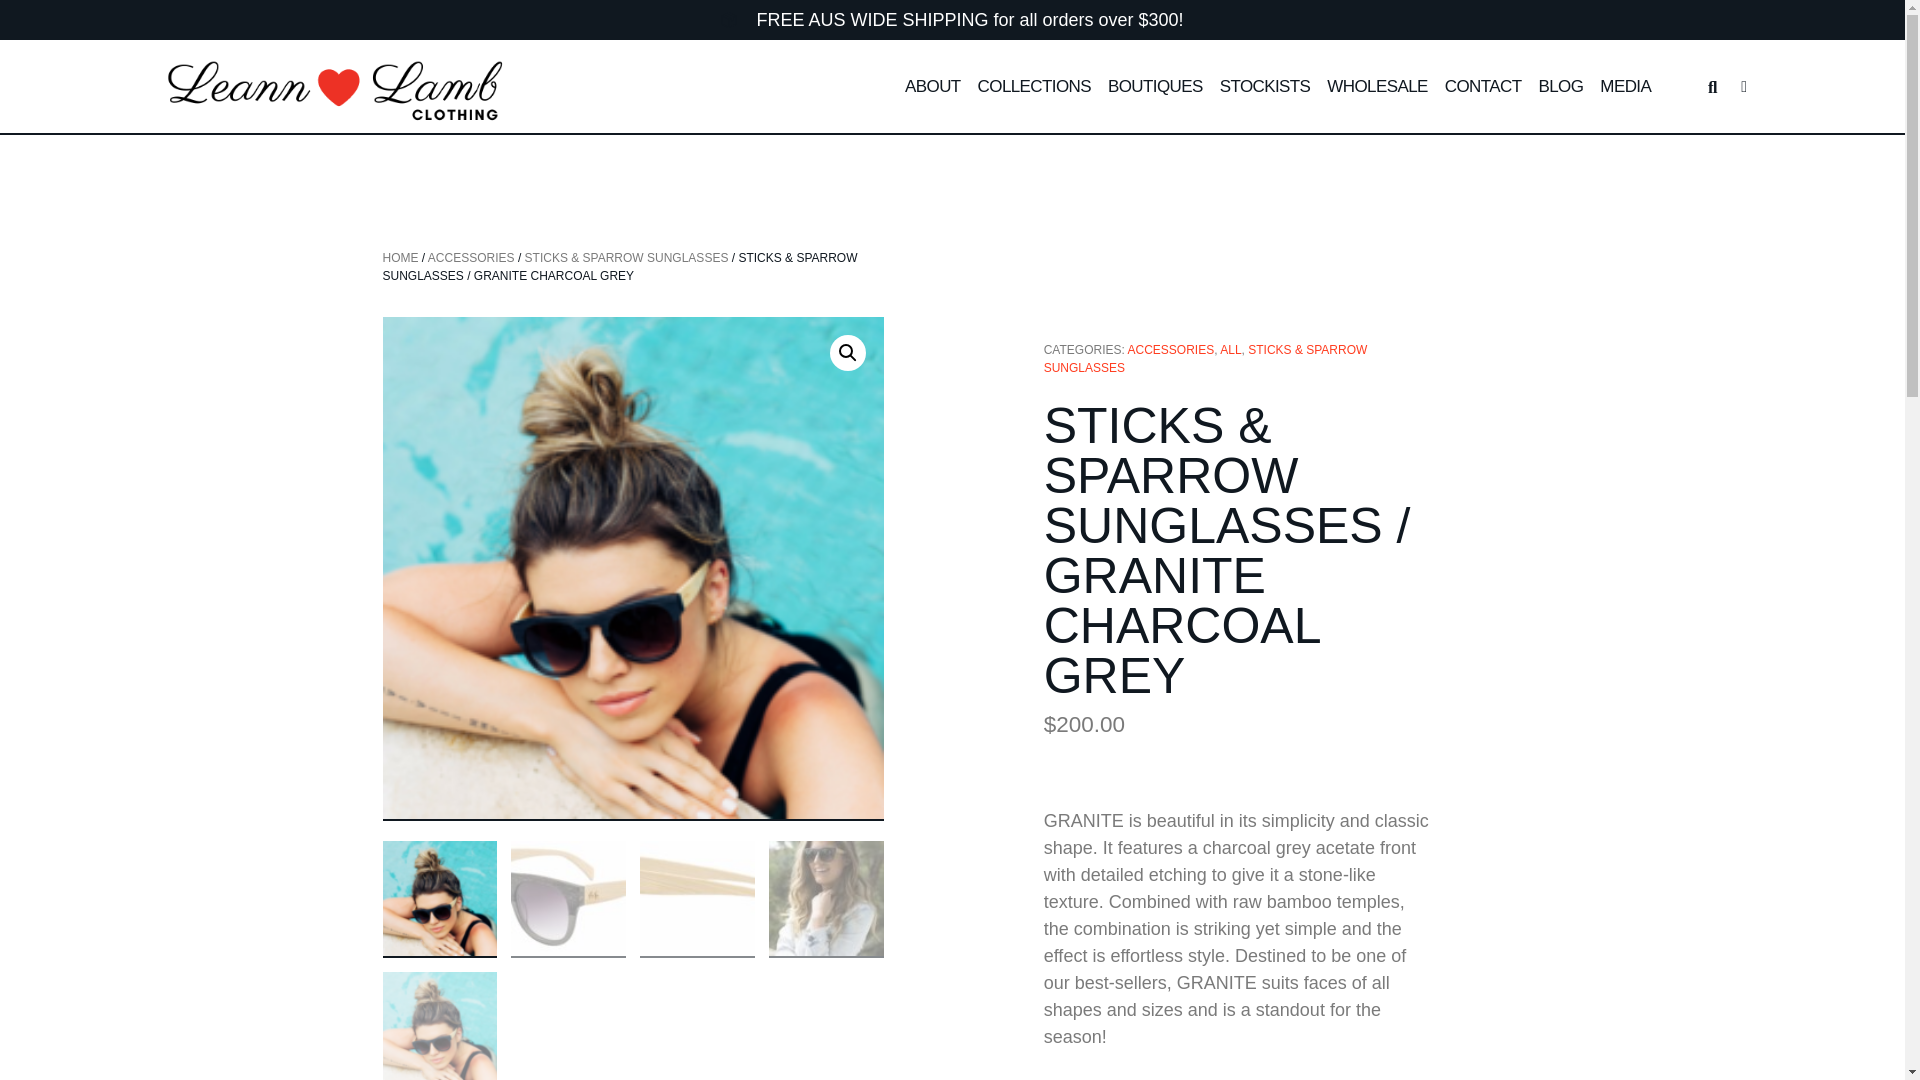 The image size is (1920, 1080). What do you see at coordinates (1134, 431) in the screenshot?
I see `Granite-Sticks-and-sparrow-sunglasses-lamb-and-lamb` at bounding box center [1134, 431].